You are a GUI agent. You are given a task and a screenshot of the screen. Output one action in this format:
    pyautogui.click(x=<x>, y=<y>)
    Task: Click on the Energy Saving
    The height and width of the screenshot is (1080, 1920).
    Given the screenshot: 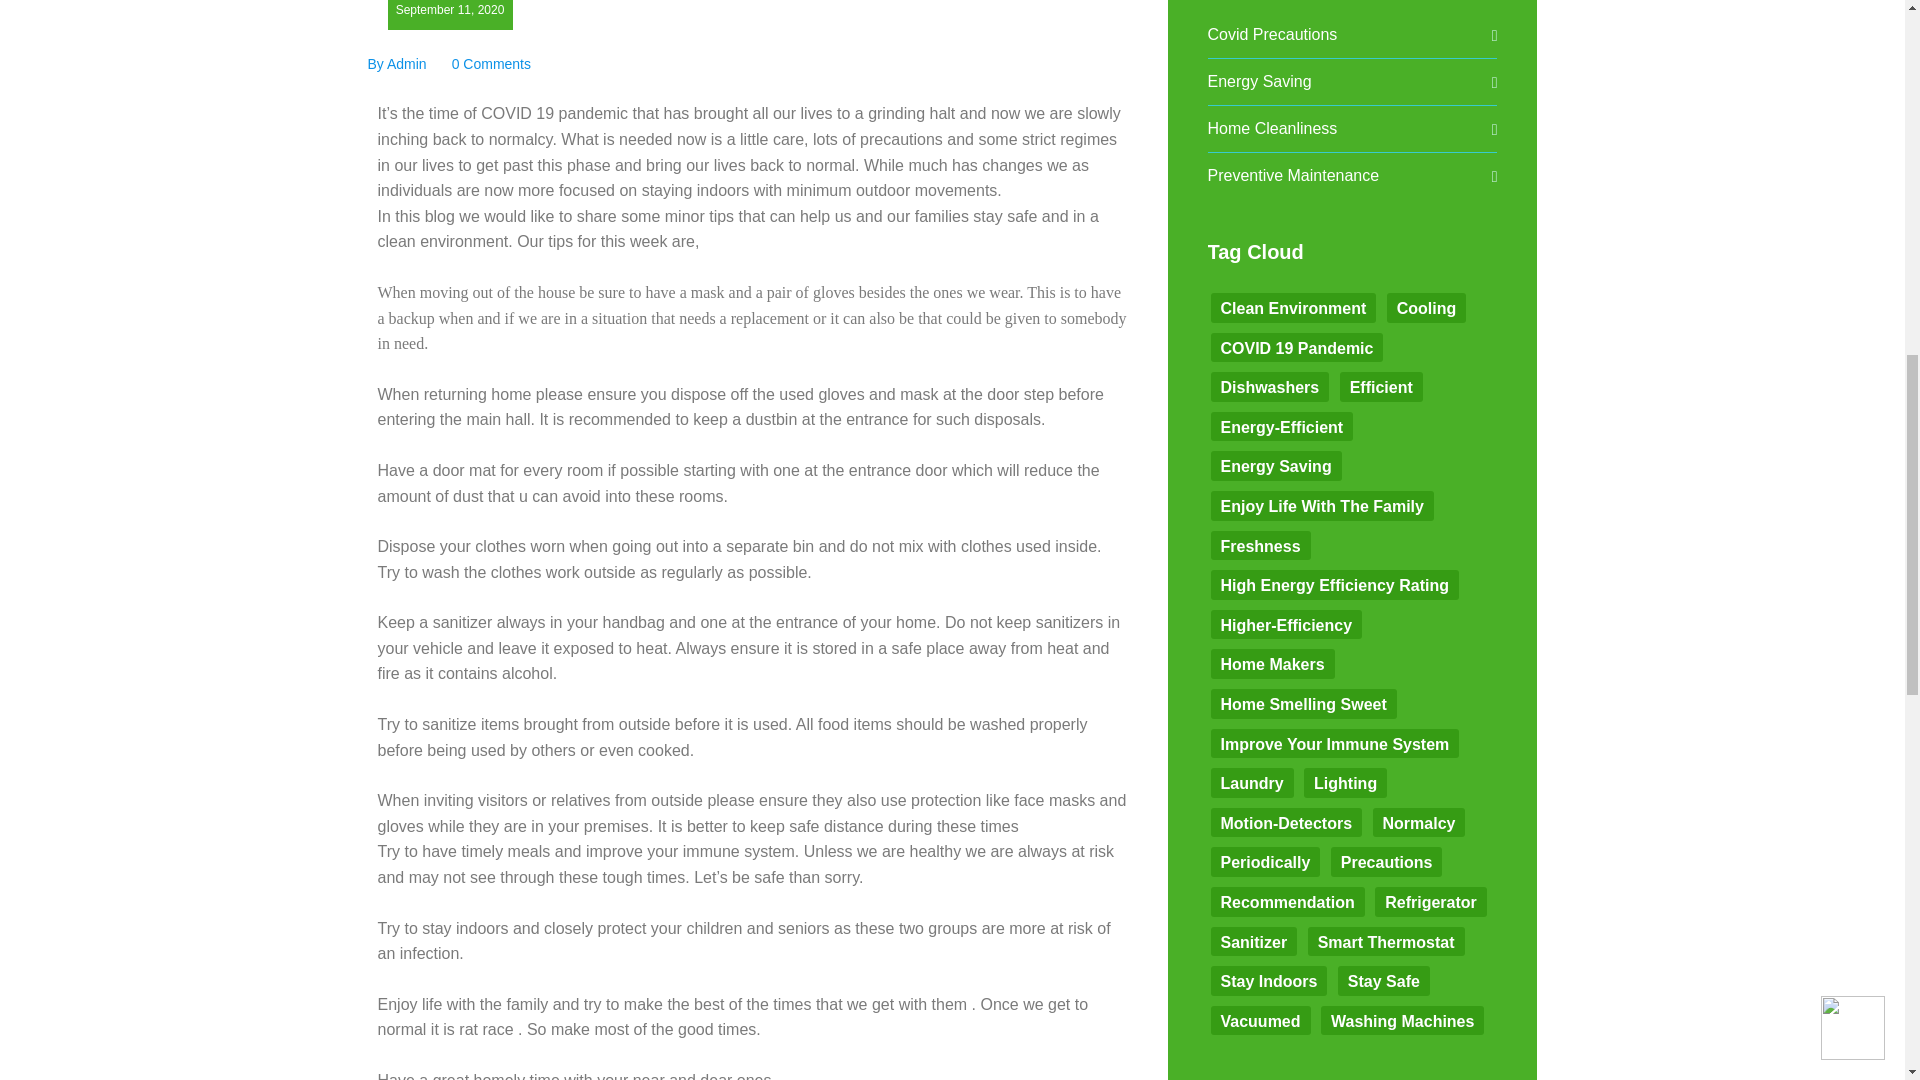 What is the action you would take?
    pyautogui.click(x=1259, y=82)
    